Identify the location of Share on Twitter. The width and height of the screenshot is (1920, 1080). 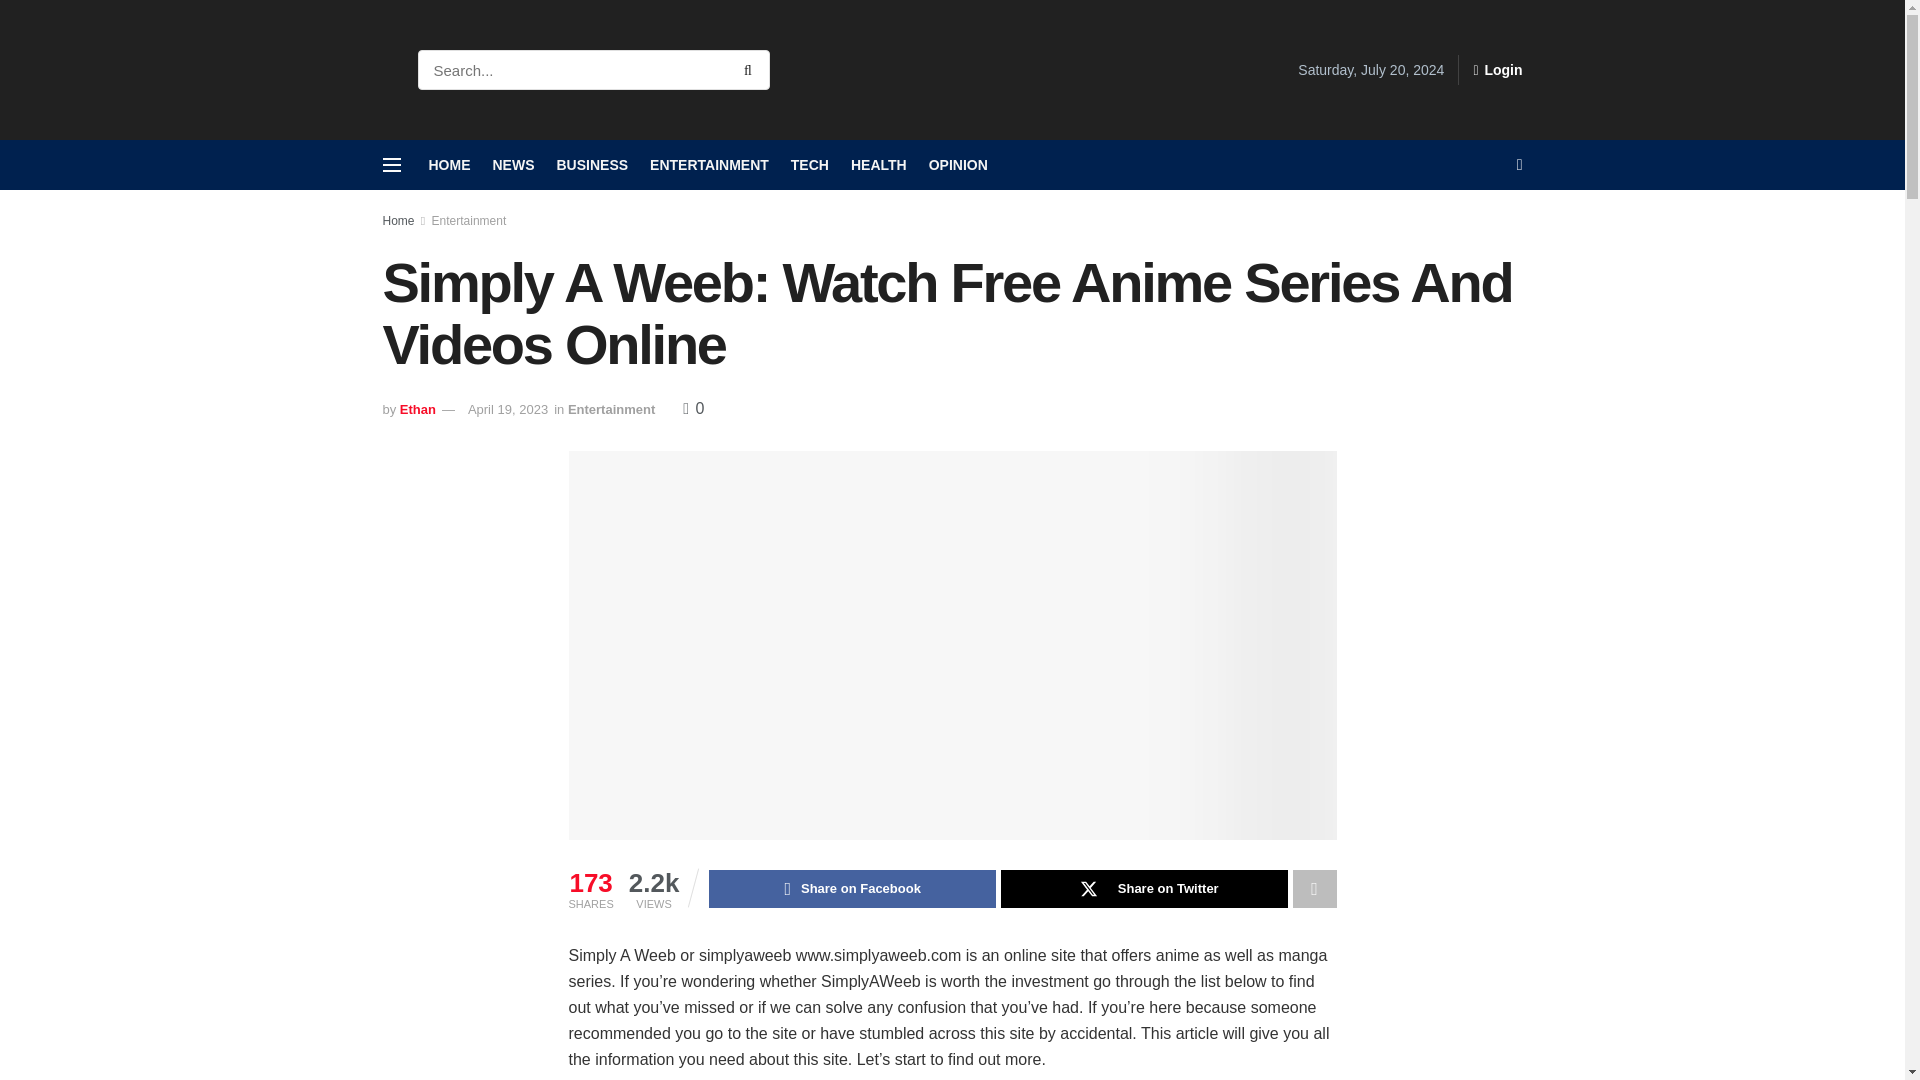
(1144, 889).